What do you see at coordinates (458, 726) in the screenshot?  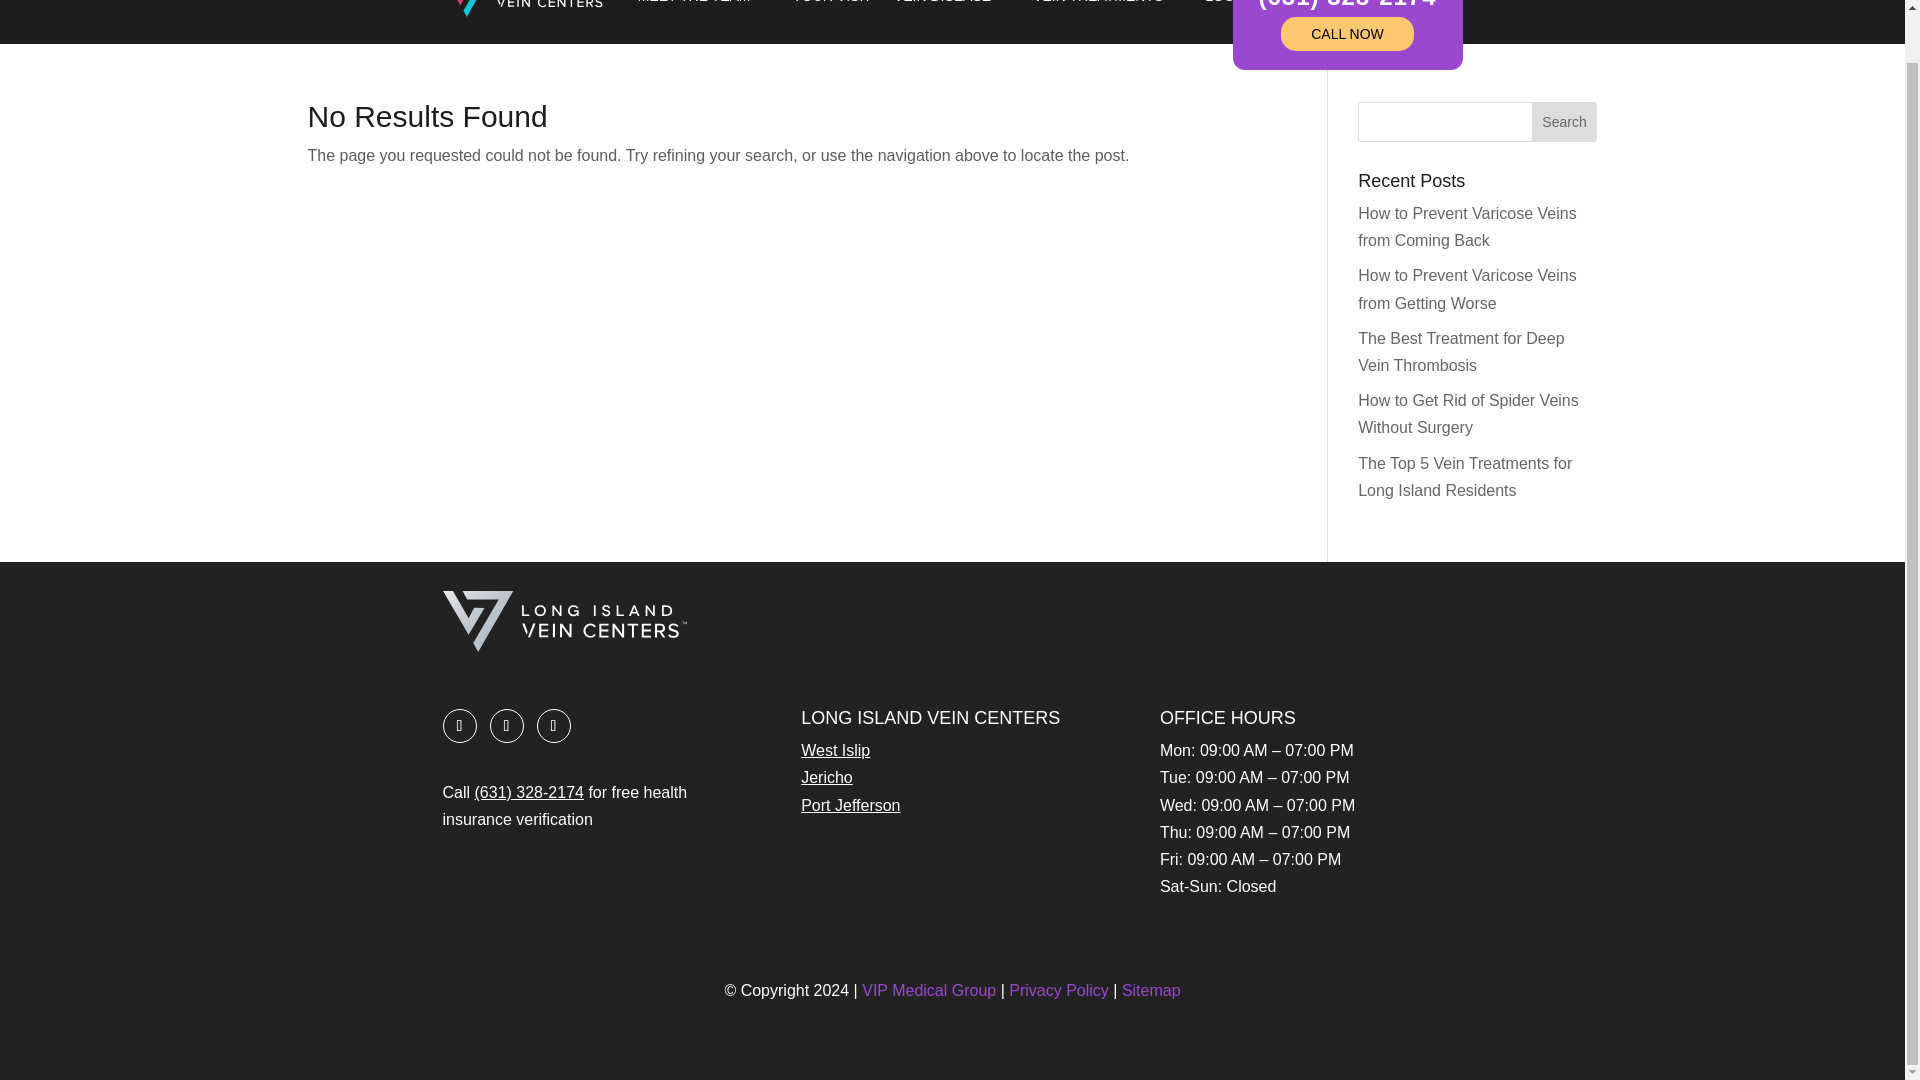 I see `Follow on Facebook` at bounding box center [458, 726].